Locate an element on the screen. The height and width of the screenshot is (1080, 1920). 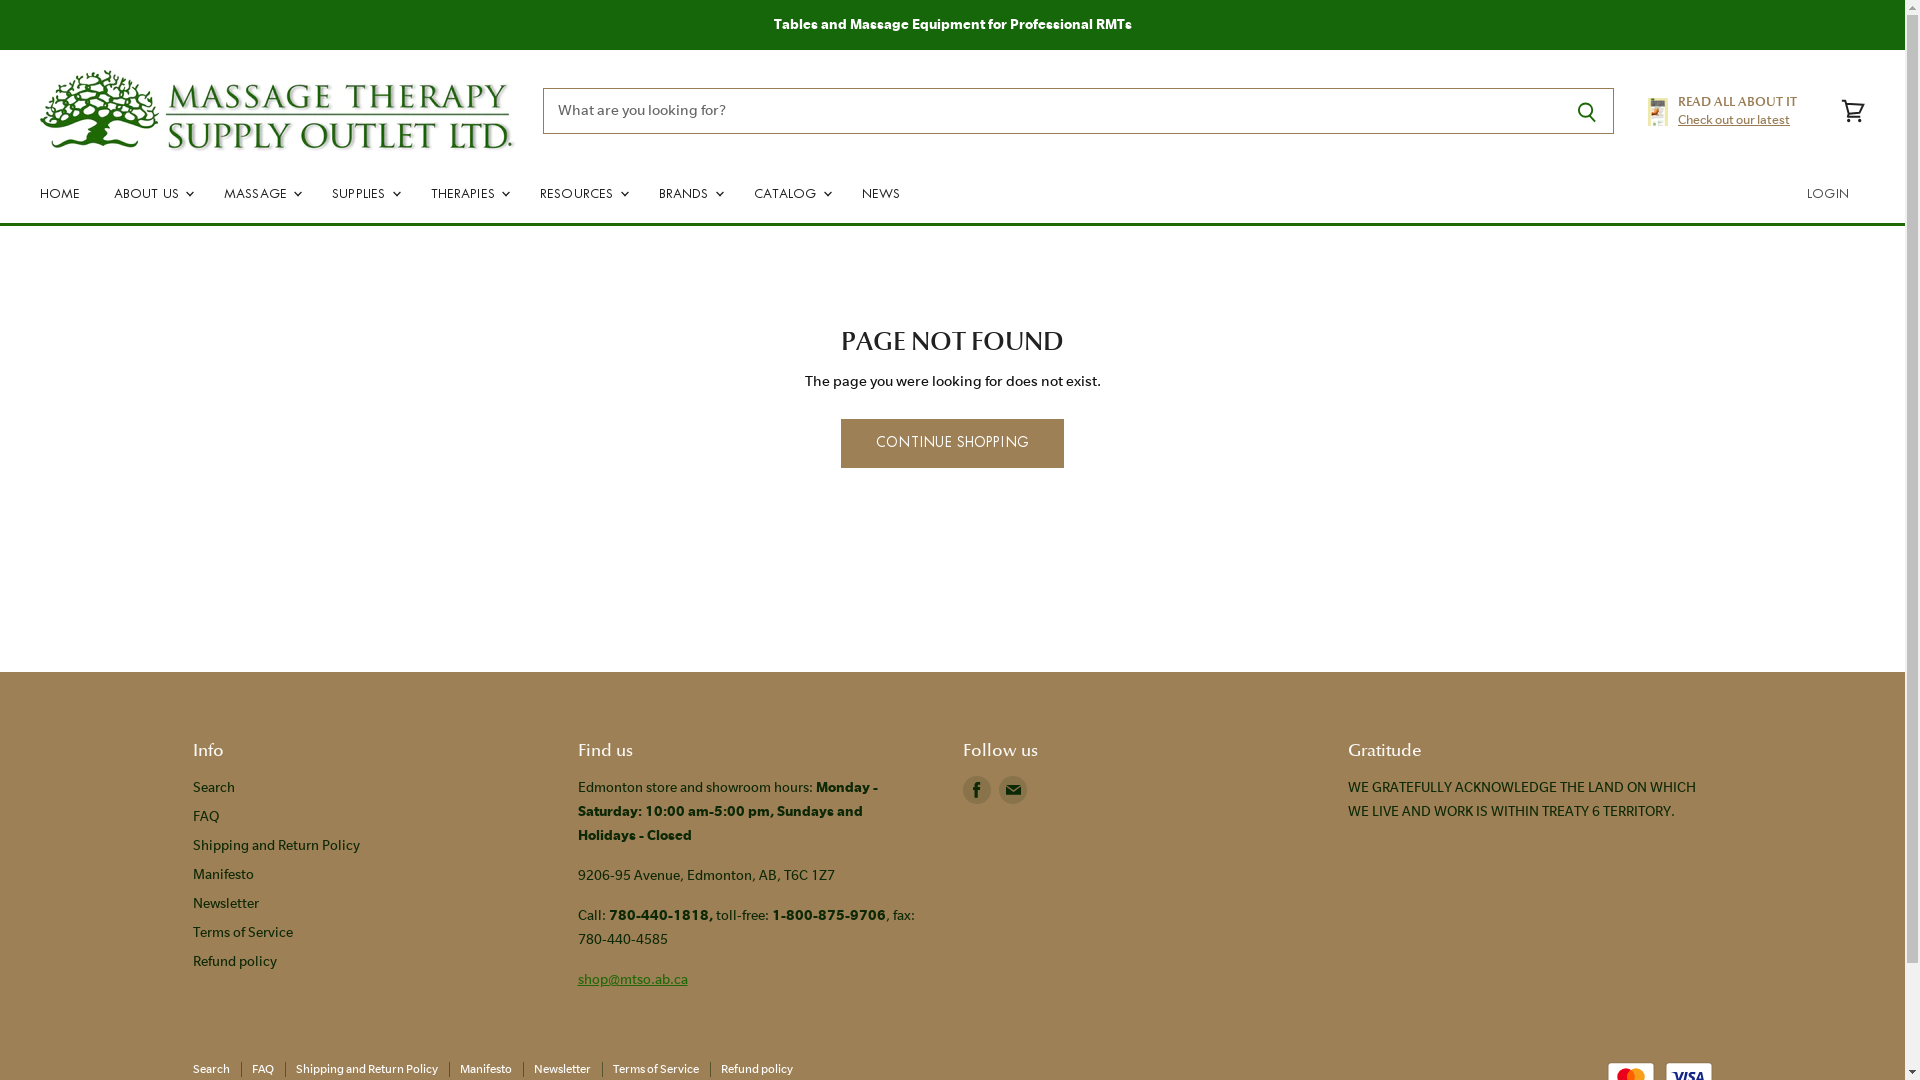
Manifesto is located at coordinates (486, 1069).